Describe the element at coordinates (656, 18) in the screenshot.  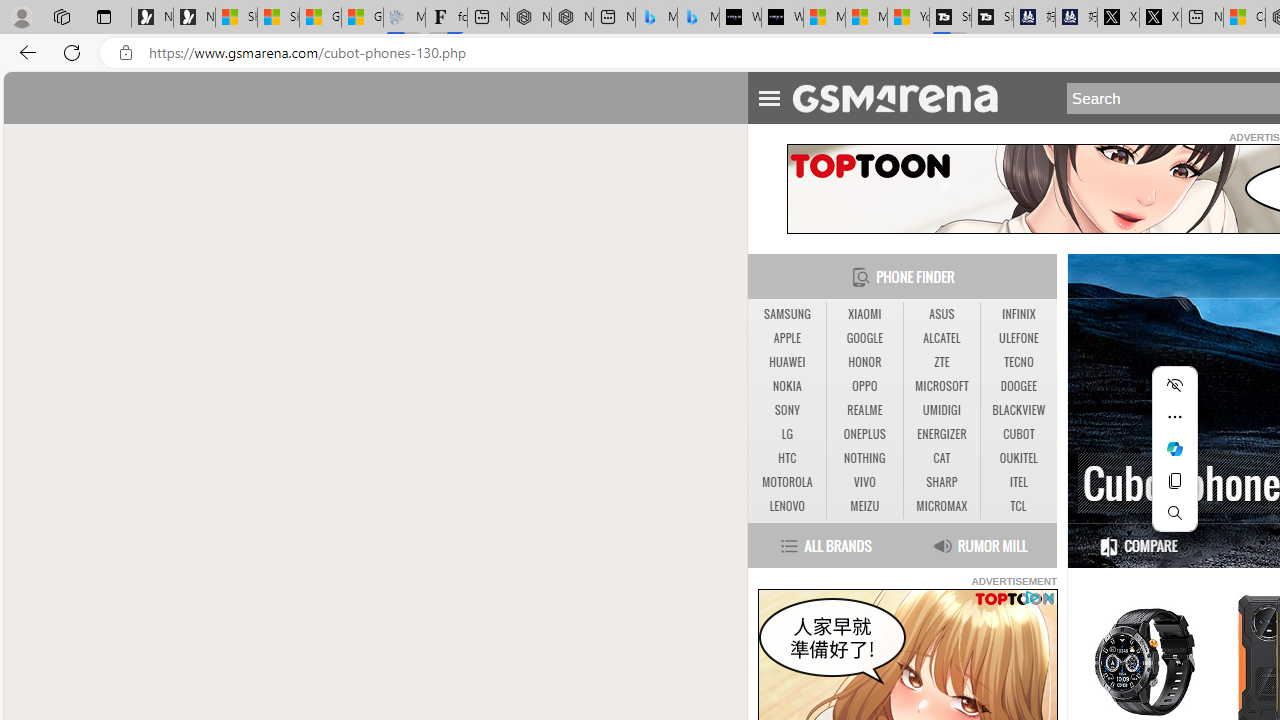
I see `Microsoft Bing Travel - Stays in Bangkok, Bangkok, Thailand` at that location.